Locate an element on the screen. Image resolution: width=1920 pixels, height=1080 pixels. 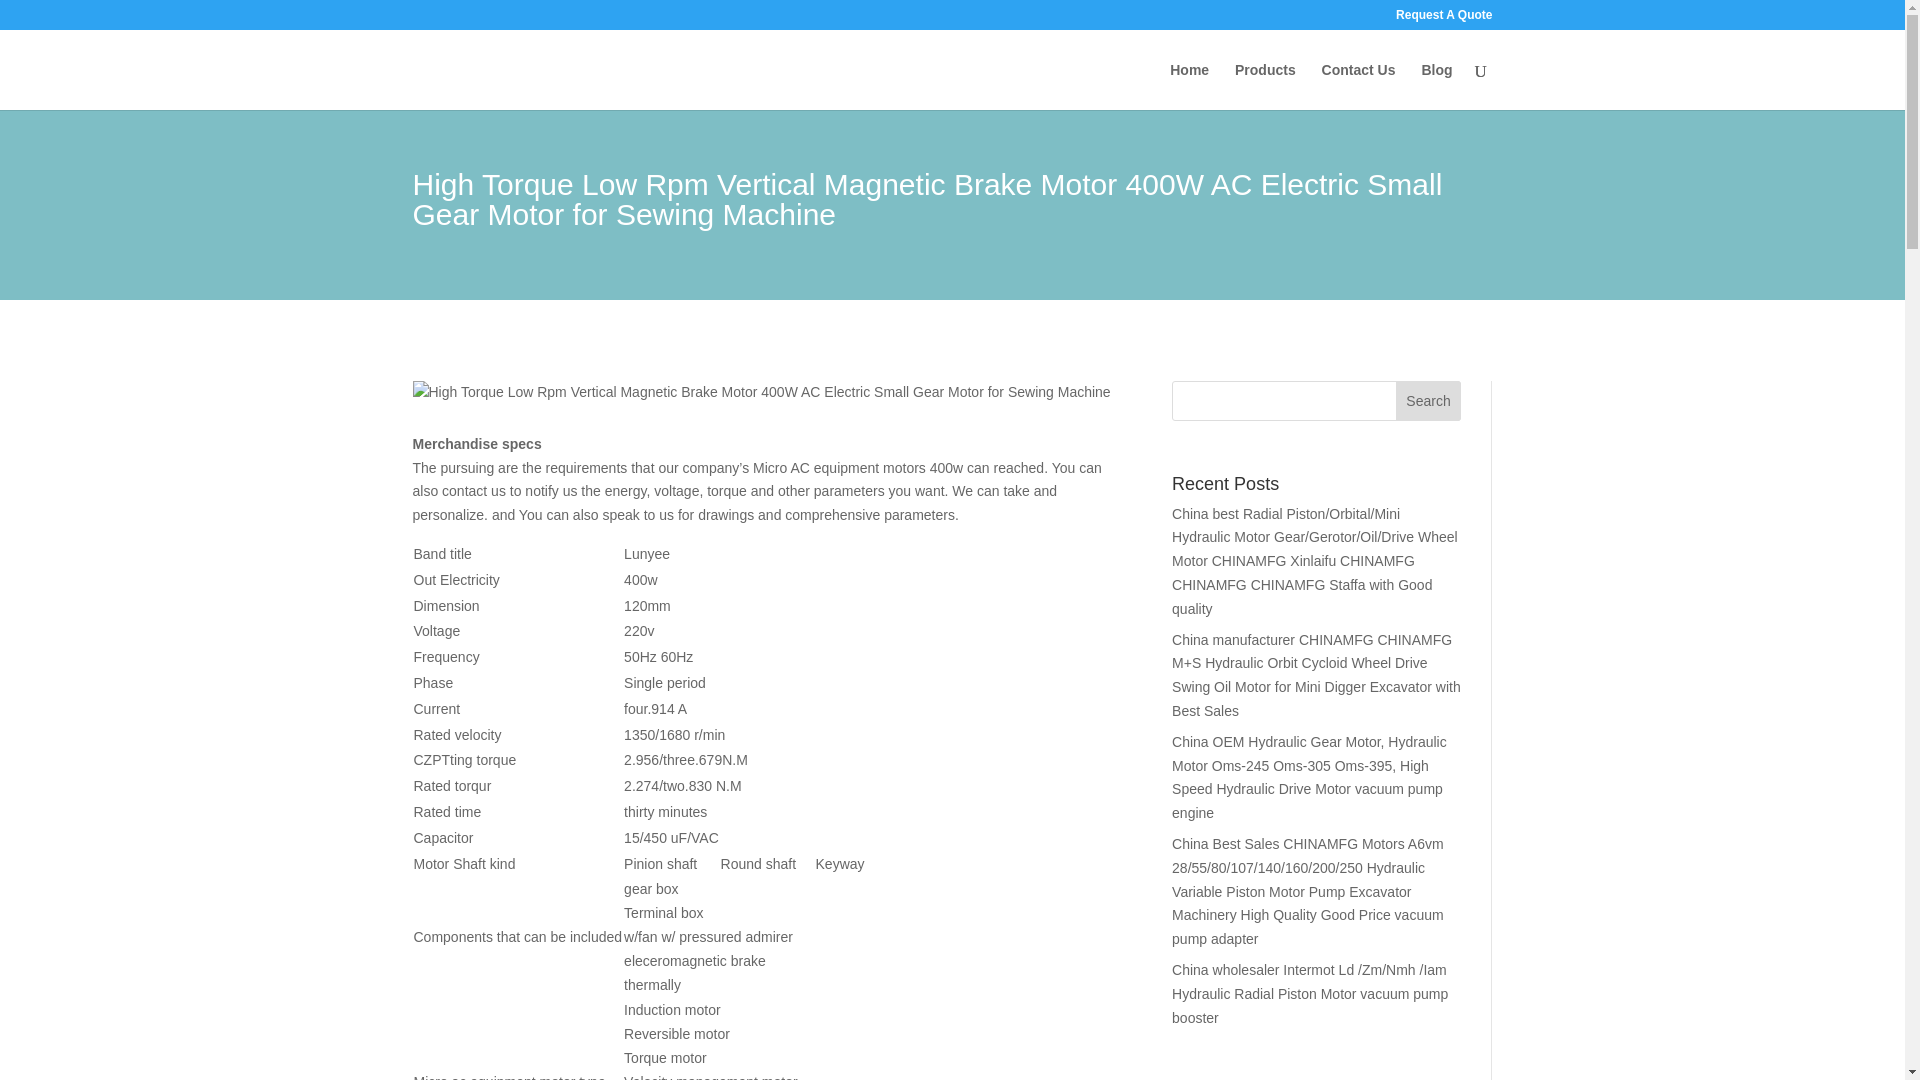
Request A Quote is located at coordinates (1443, 19).